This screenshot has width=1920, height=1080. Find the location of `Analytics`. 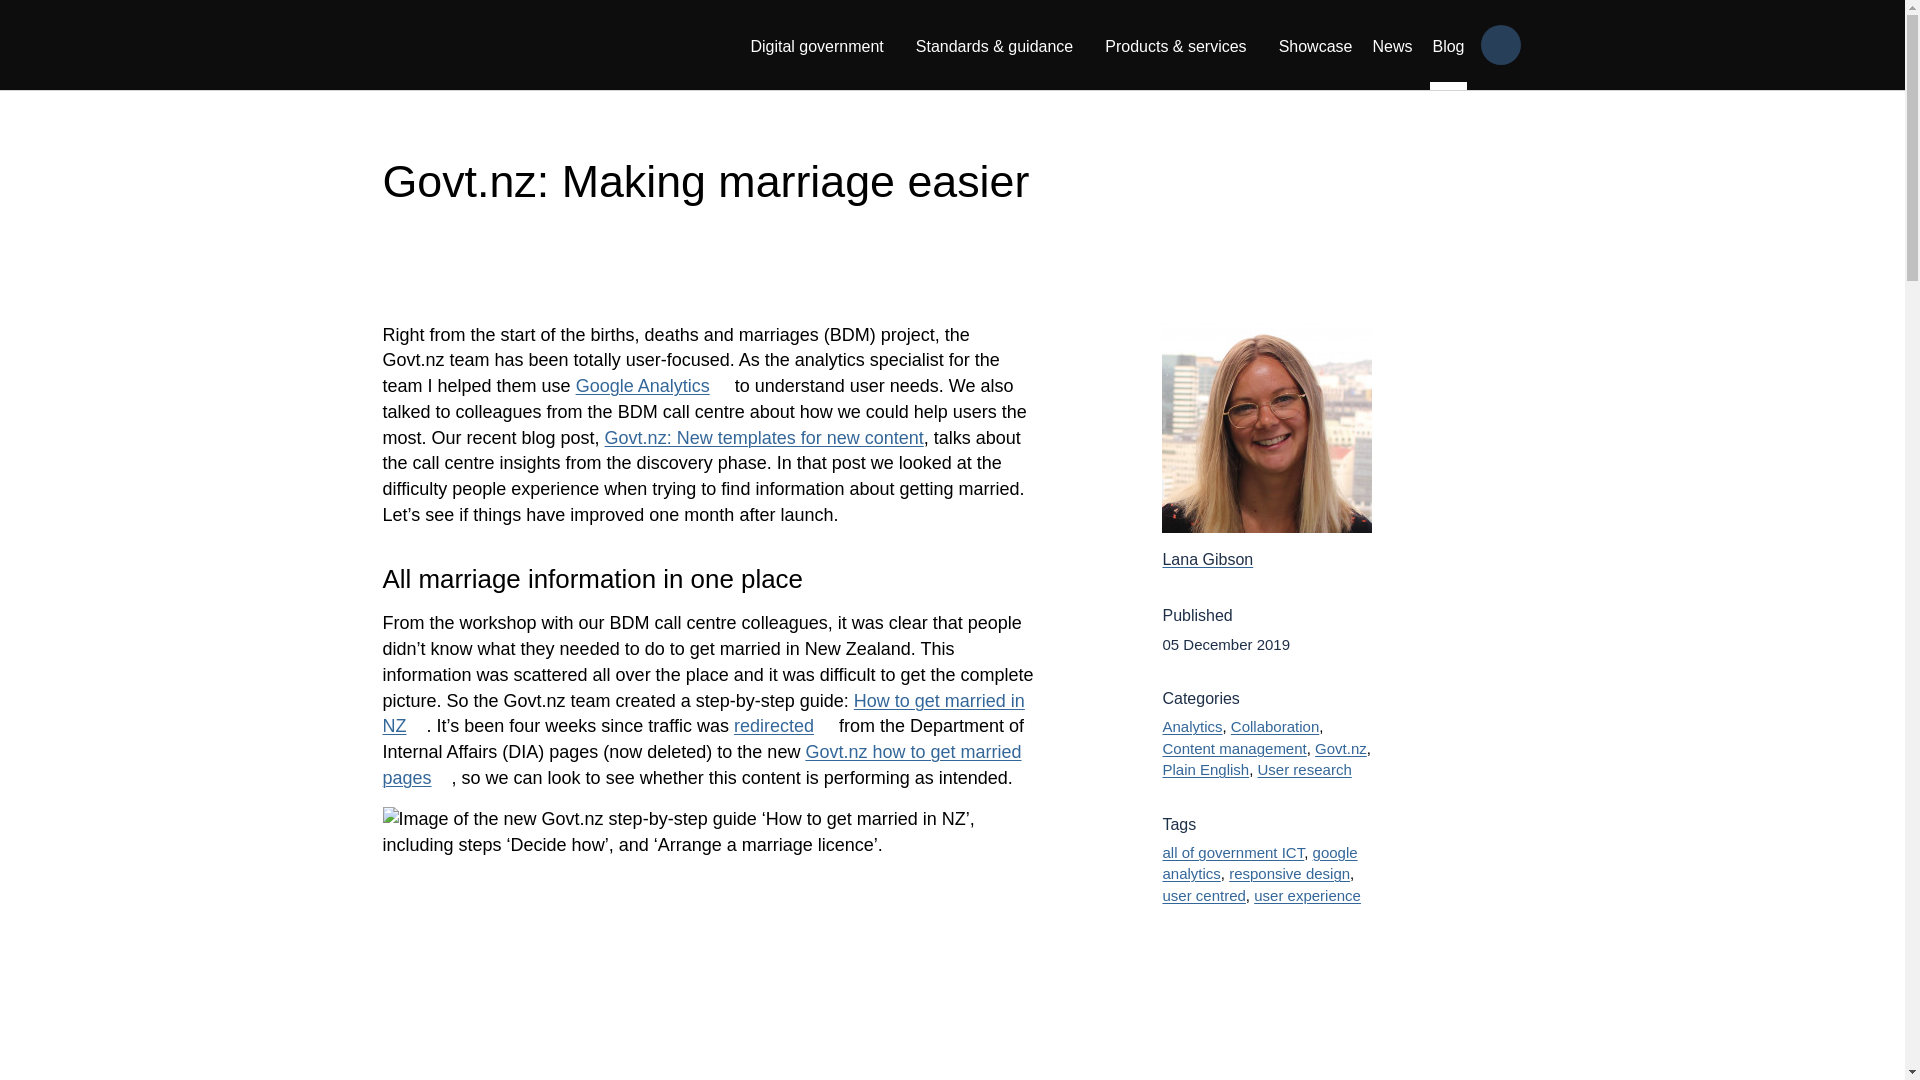

Analytics is located at coordinates (1191, 726).